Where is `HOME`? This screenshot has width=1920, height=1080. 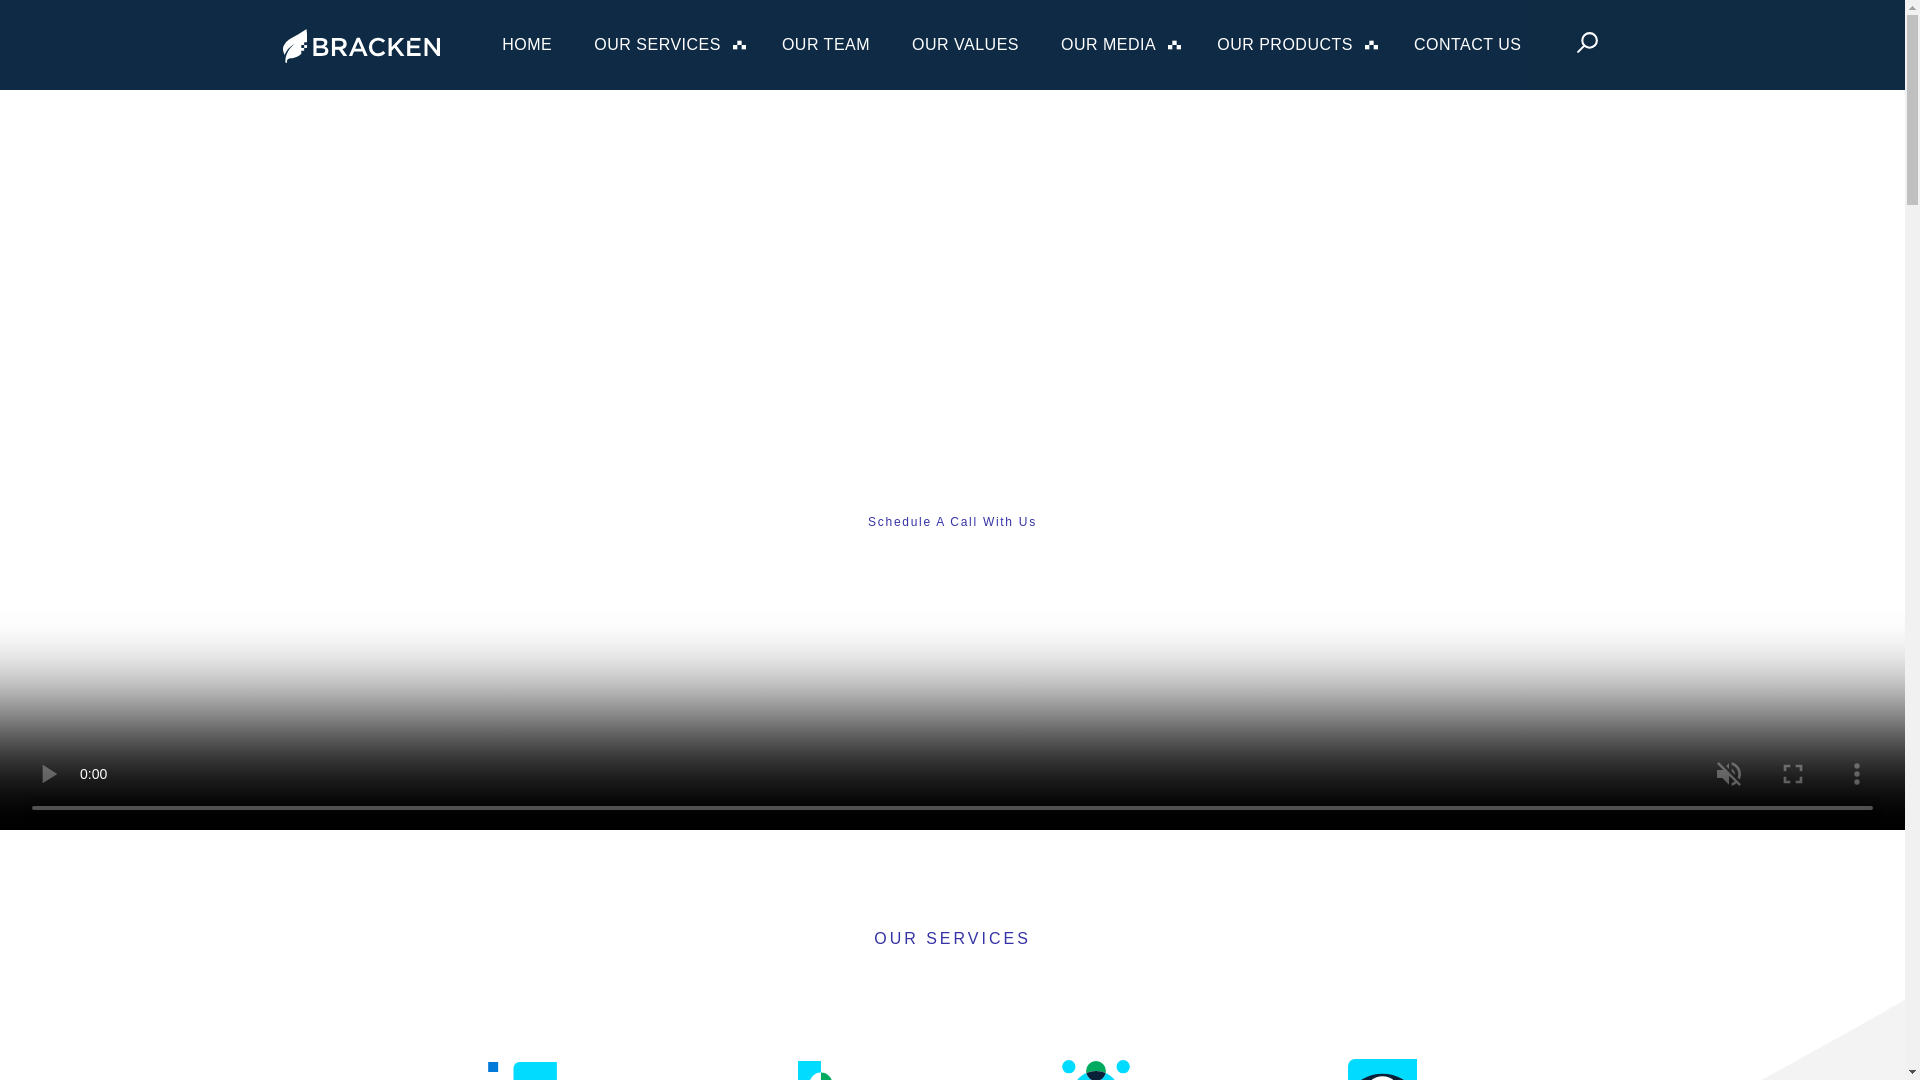 HOME is located at coordinates (536, 44).